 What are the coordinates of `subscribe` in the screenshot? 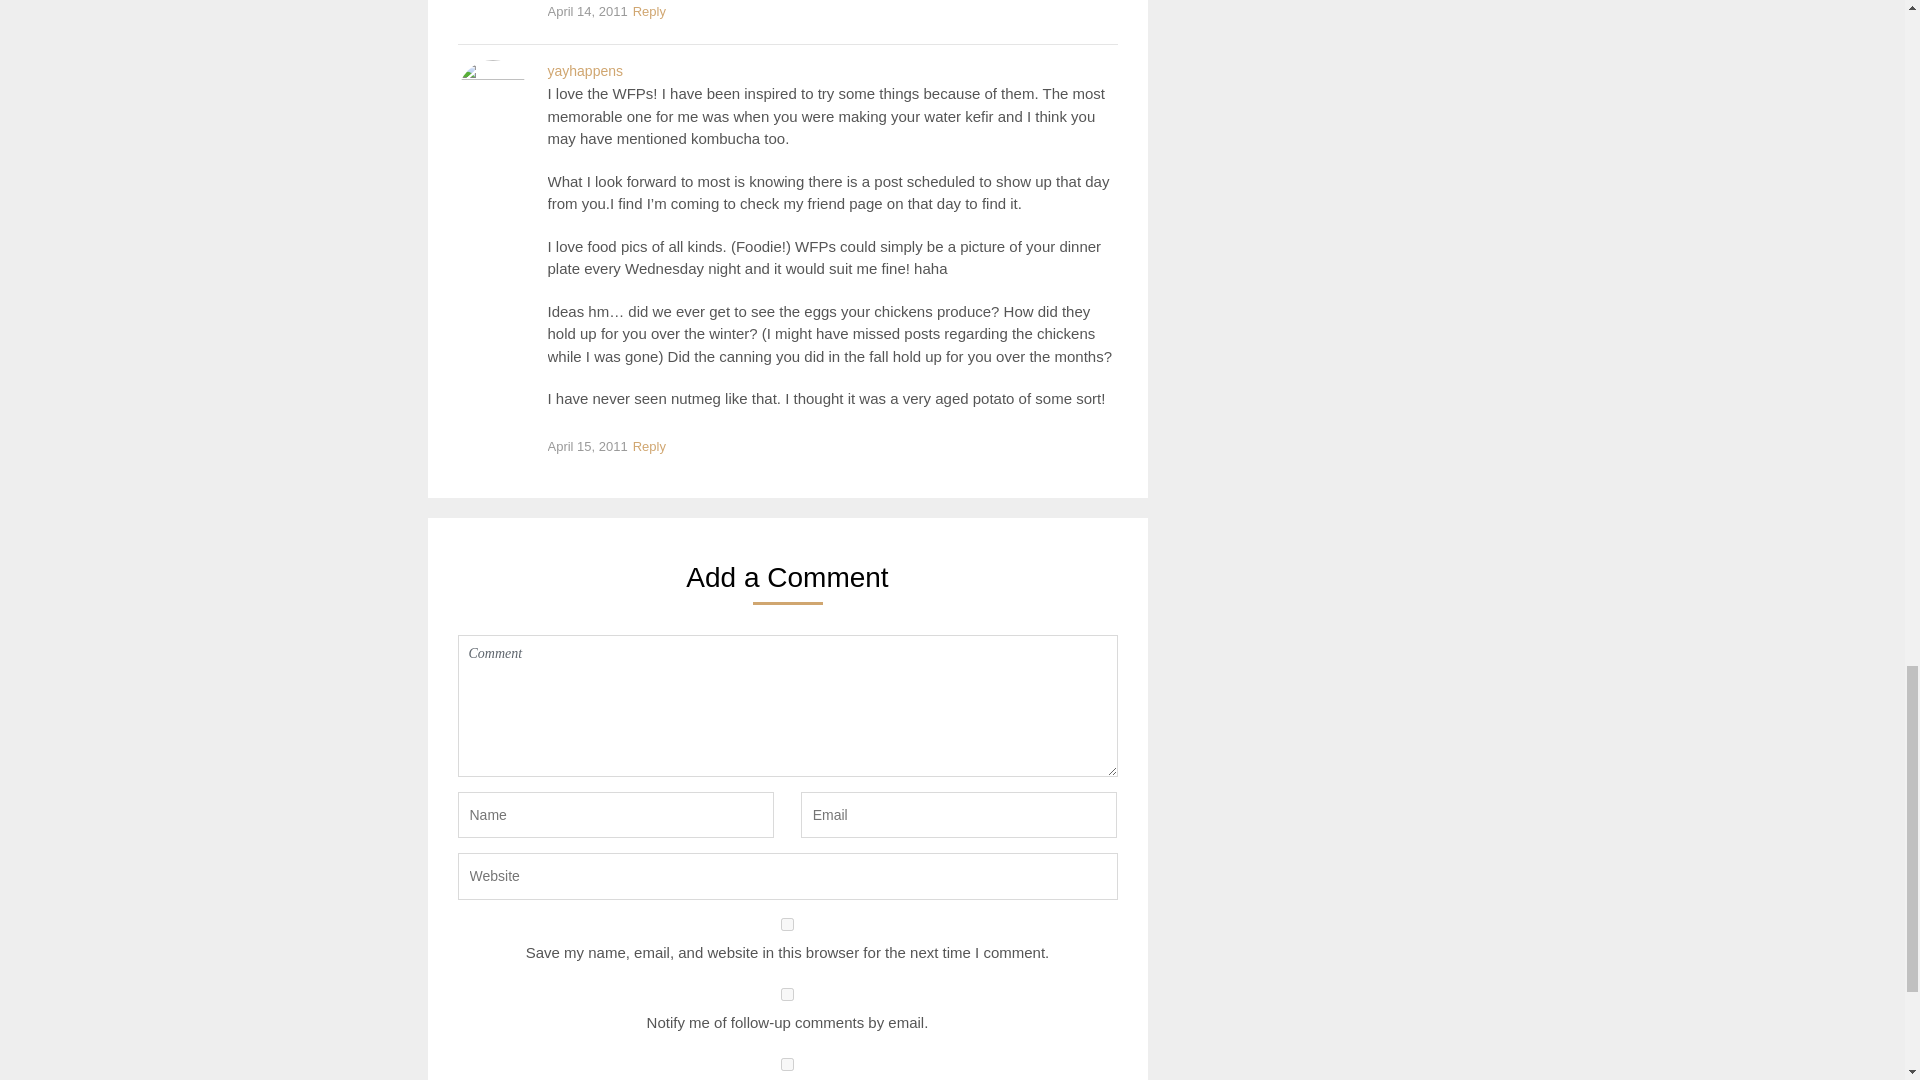 It's located at (788, 994).